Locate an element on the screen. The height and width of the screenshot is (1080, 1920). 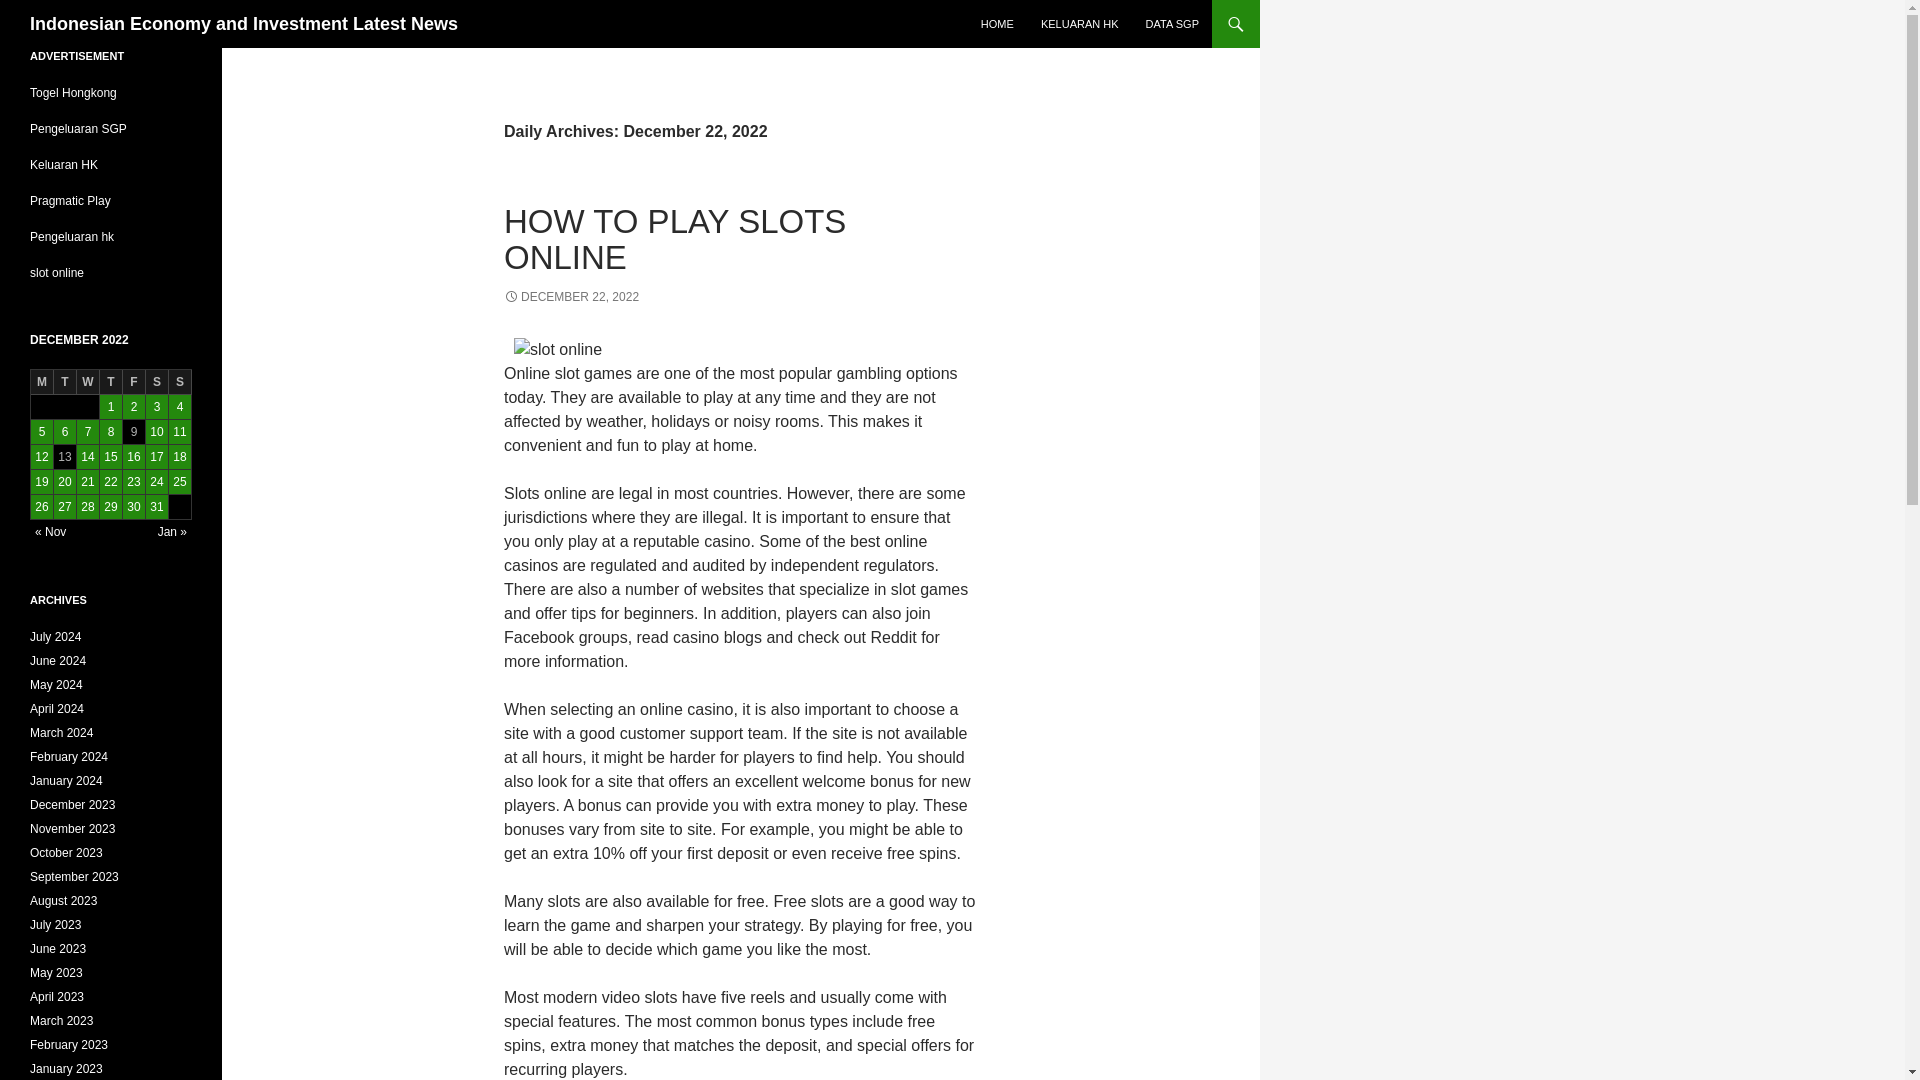
23 is located at coordinates (134, 481).